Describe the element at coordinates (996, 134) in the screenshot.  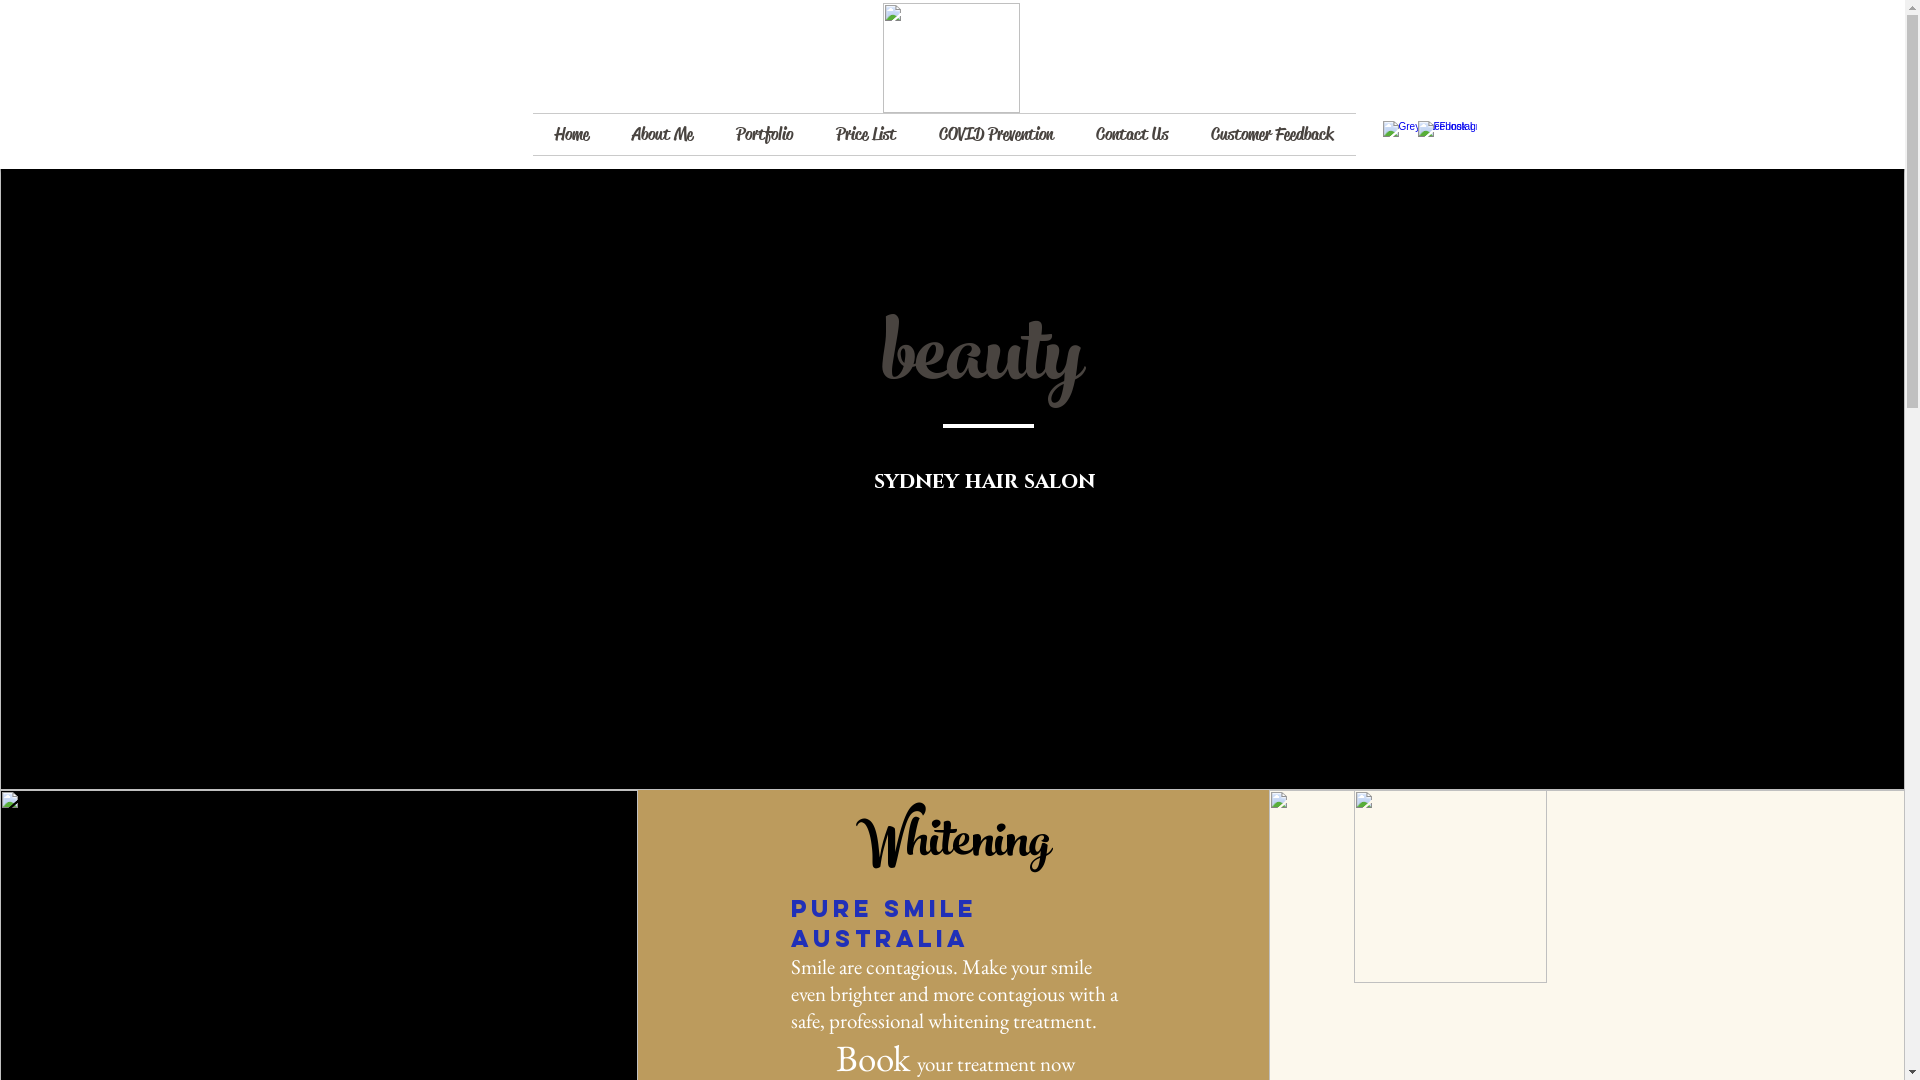
I see `COVID Prevention` at that location.